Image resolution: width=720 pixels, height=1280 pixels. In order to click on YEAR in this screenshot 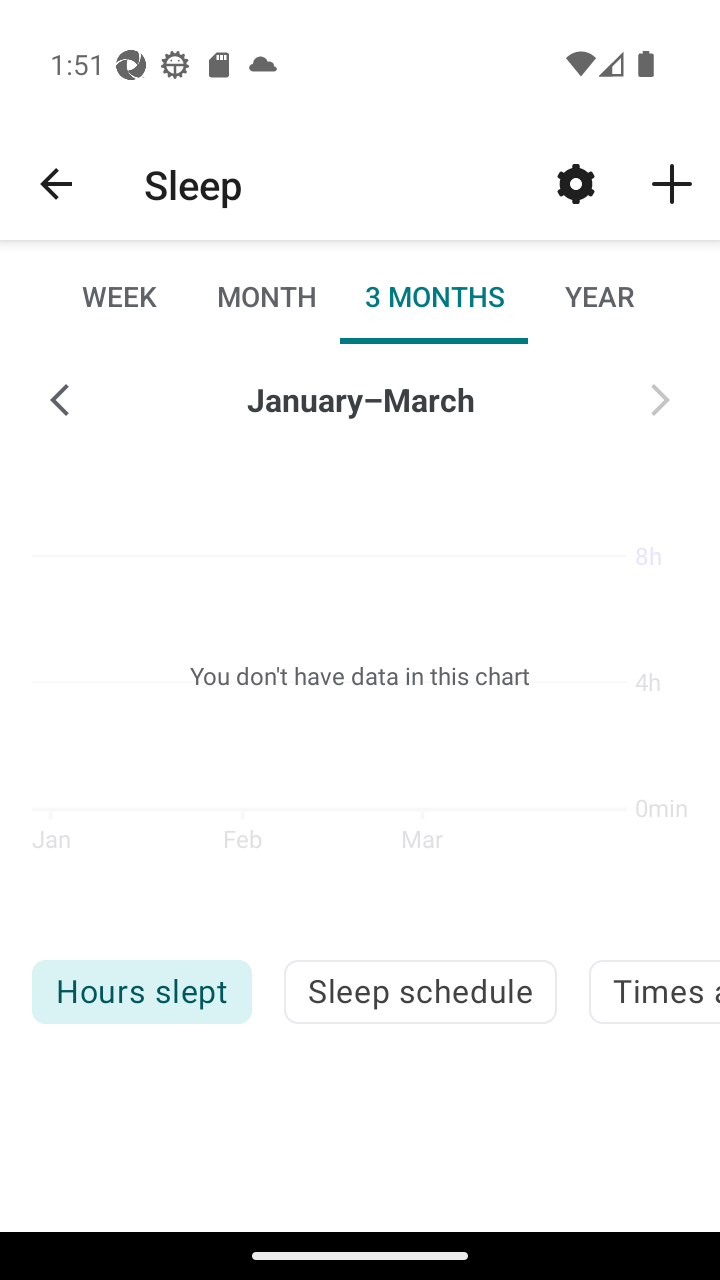, I will do `click(599, 296)`.